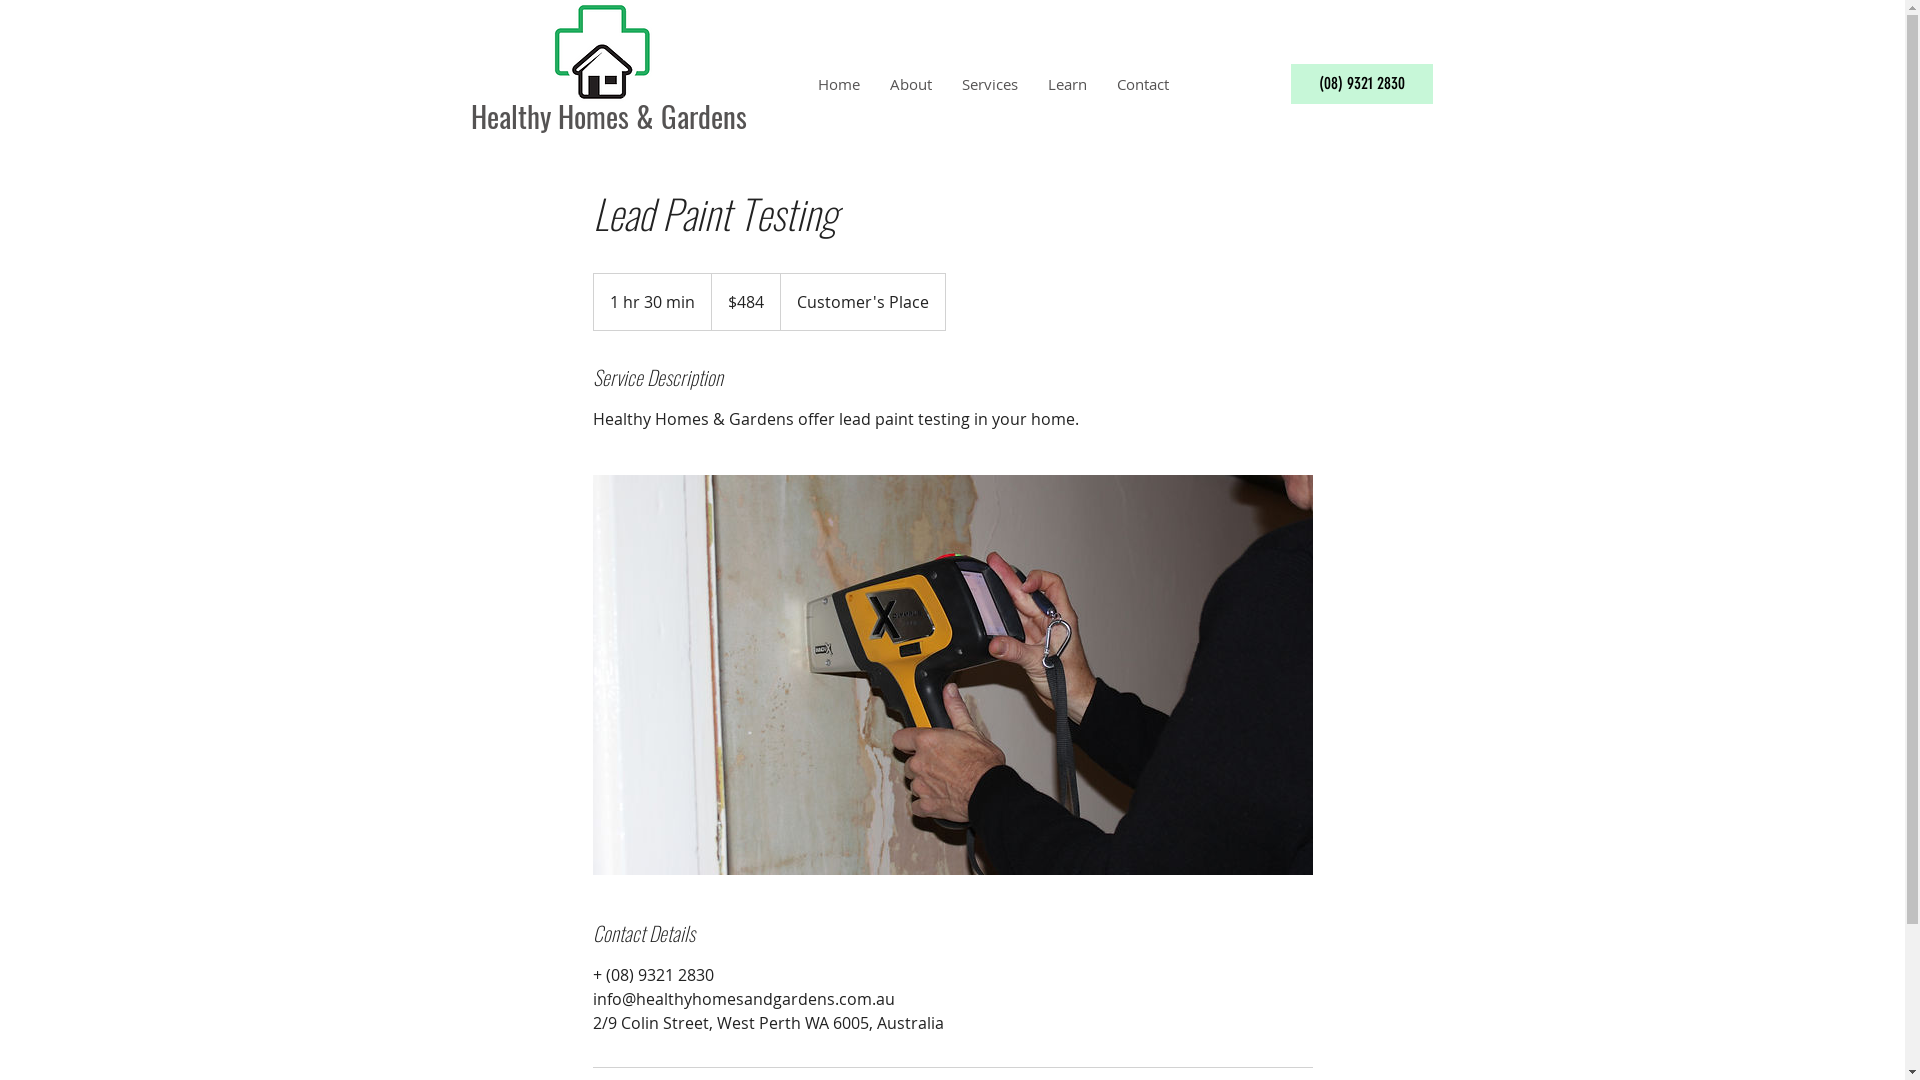 The image size is (1920, 1080). What do you see at coordinates (1066, 84) in the screenshot?
I see `Learn` at bounding box center [1066, 84].